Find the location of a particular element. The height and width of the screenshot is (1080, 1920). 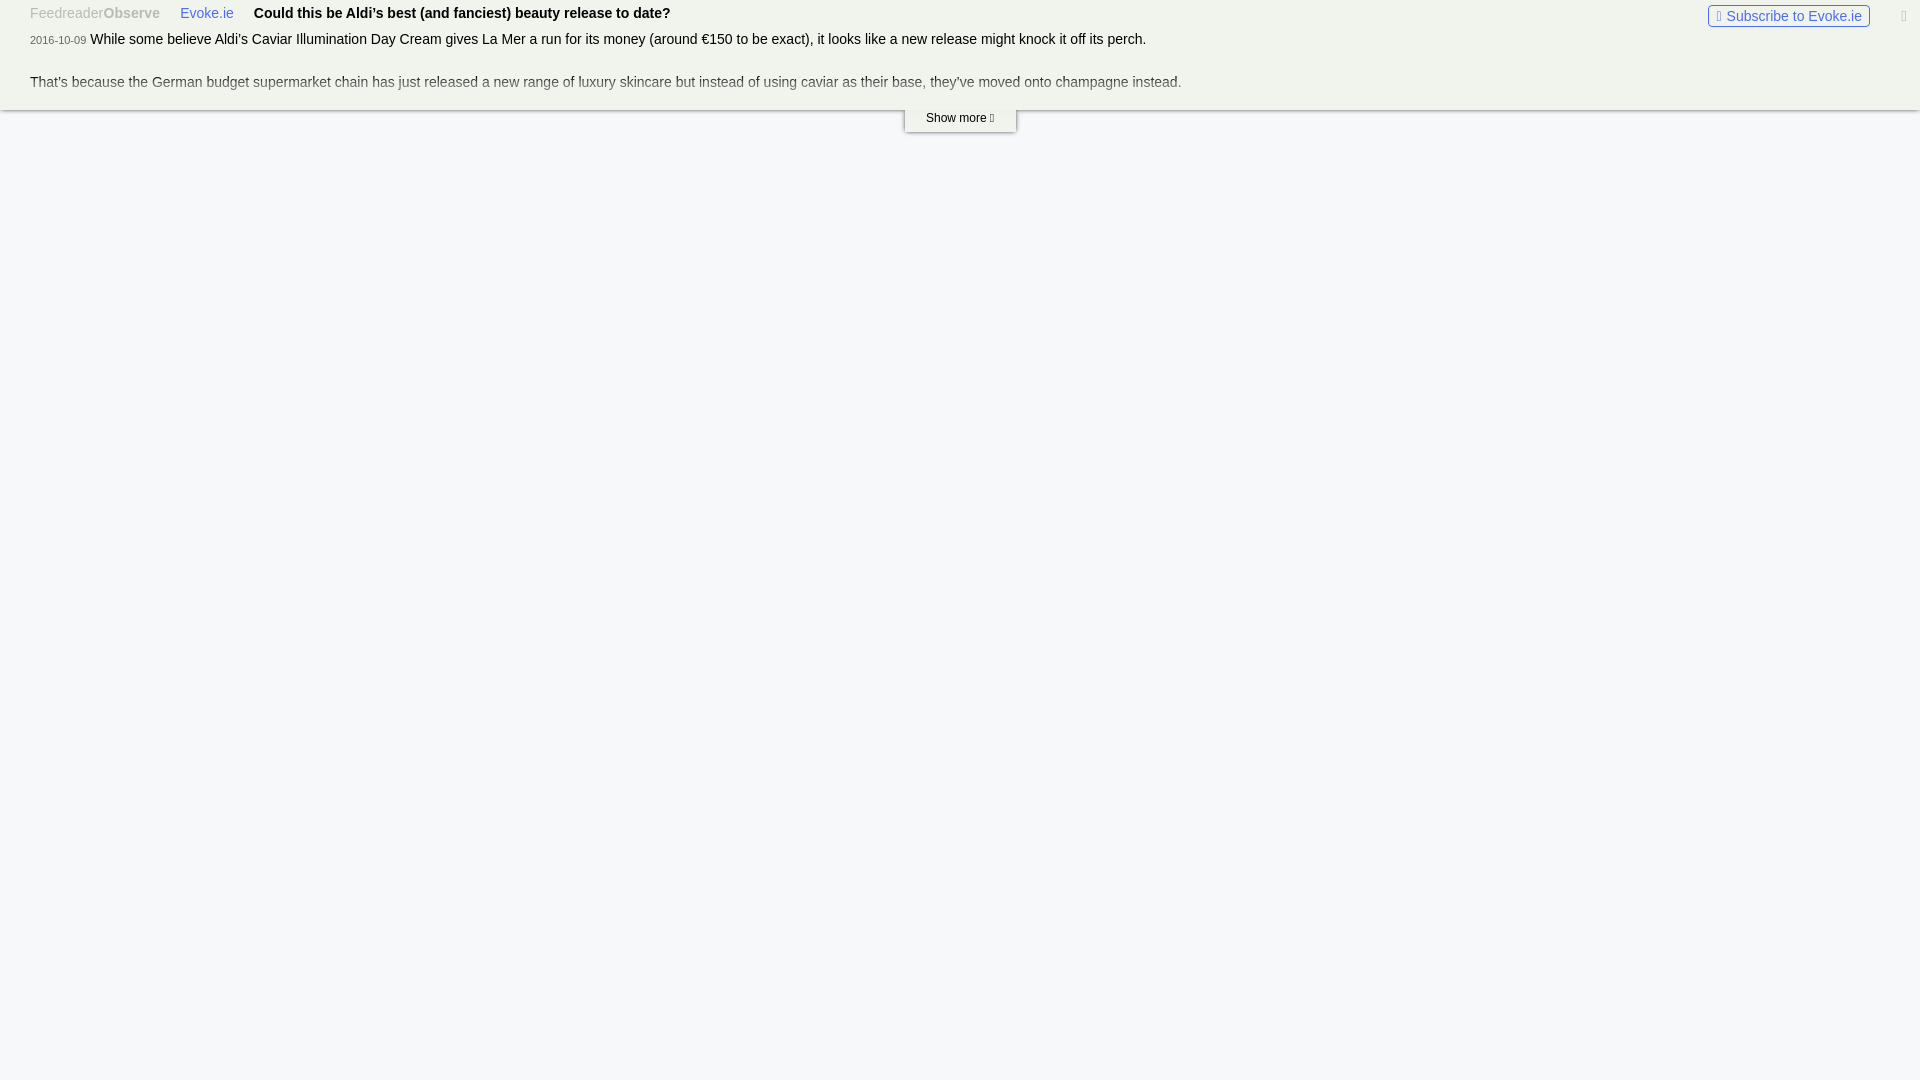

Subscribe to Evoke.ie is located at coordinates (1789, 16).